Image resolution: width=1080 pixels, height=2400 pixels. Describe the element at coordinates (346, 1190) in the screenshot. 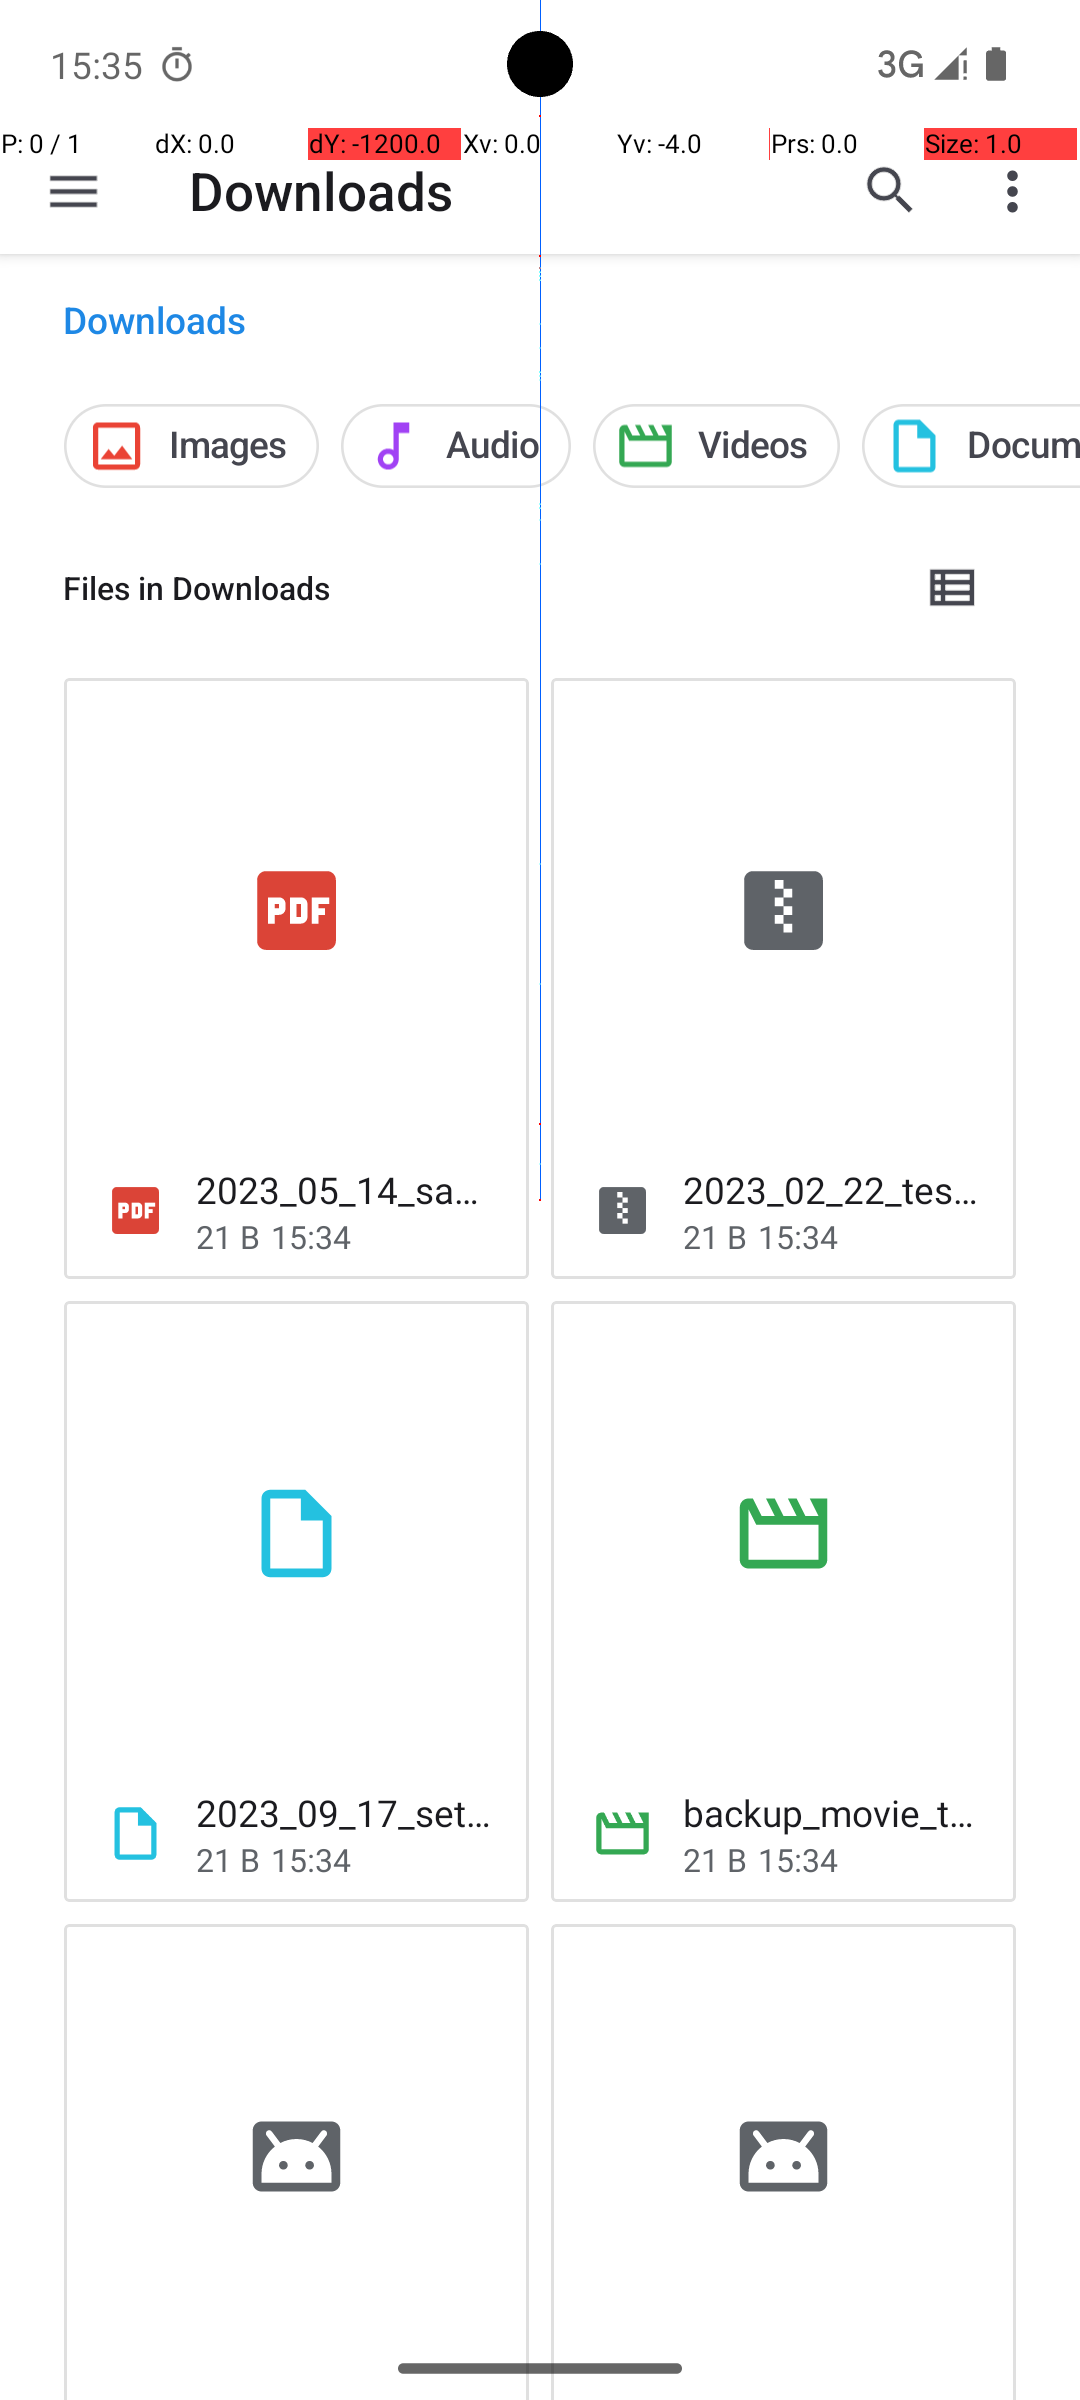

I see `2023_05_14_sample_pdf.pdf` at that location.